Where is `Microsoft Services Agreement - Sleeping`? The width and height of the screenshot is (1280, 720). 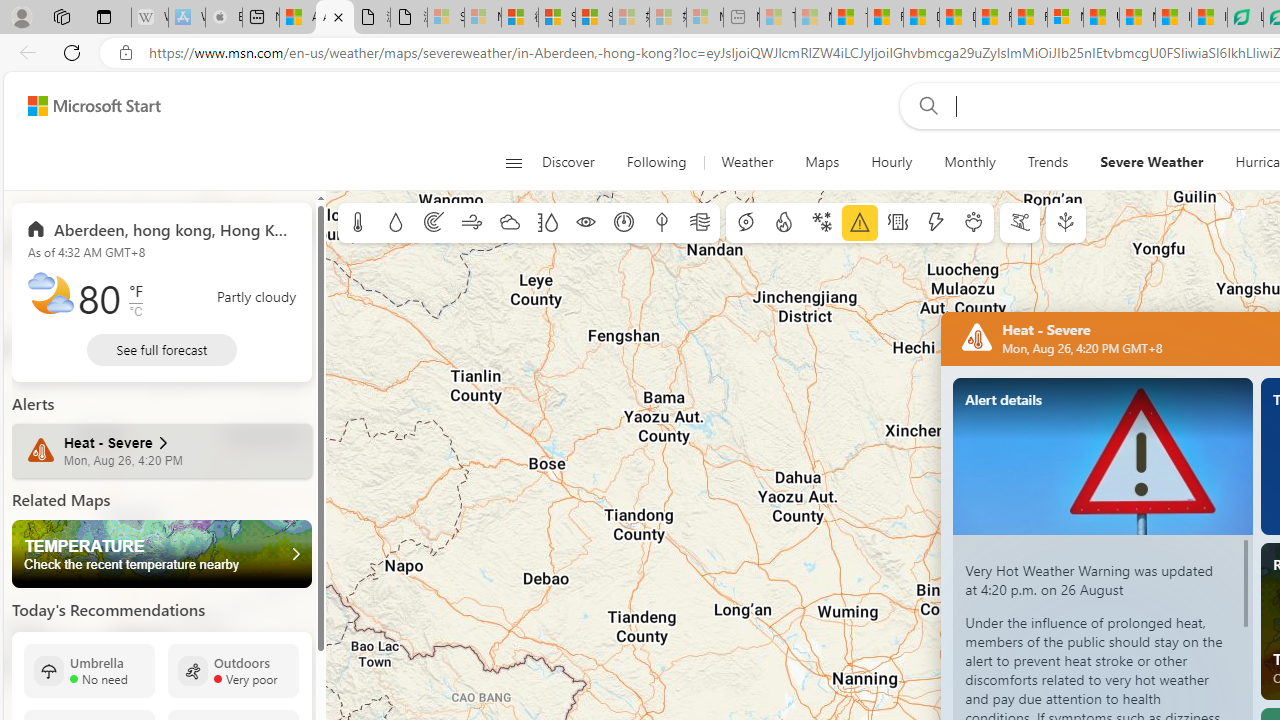
Microsoft Services Agreement - Sleeping is located at coordinates (482, 18).